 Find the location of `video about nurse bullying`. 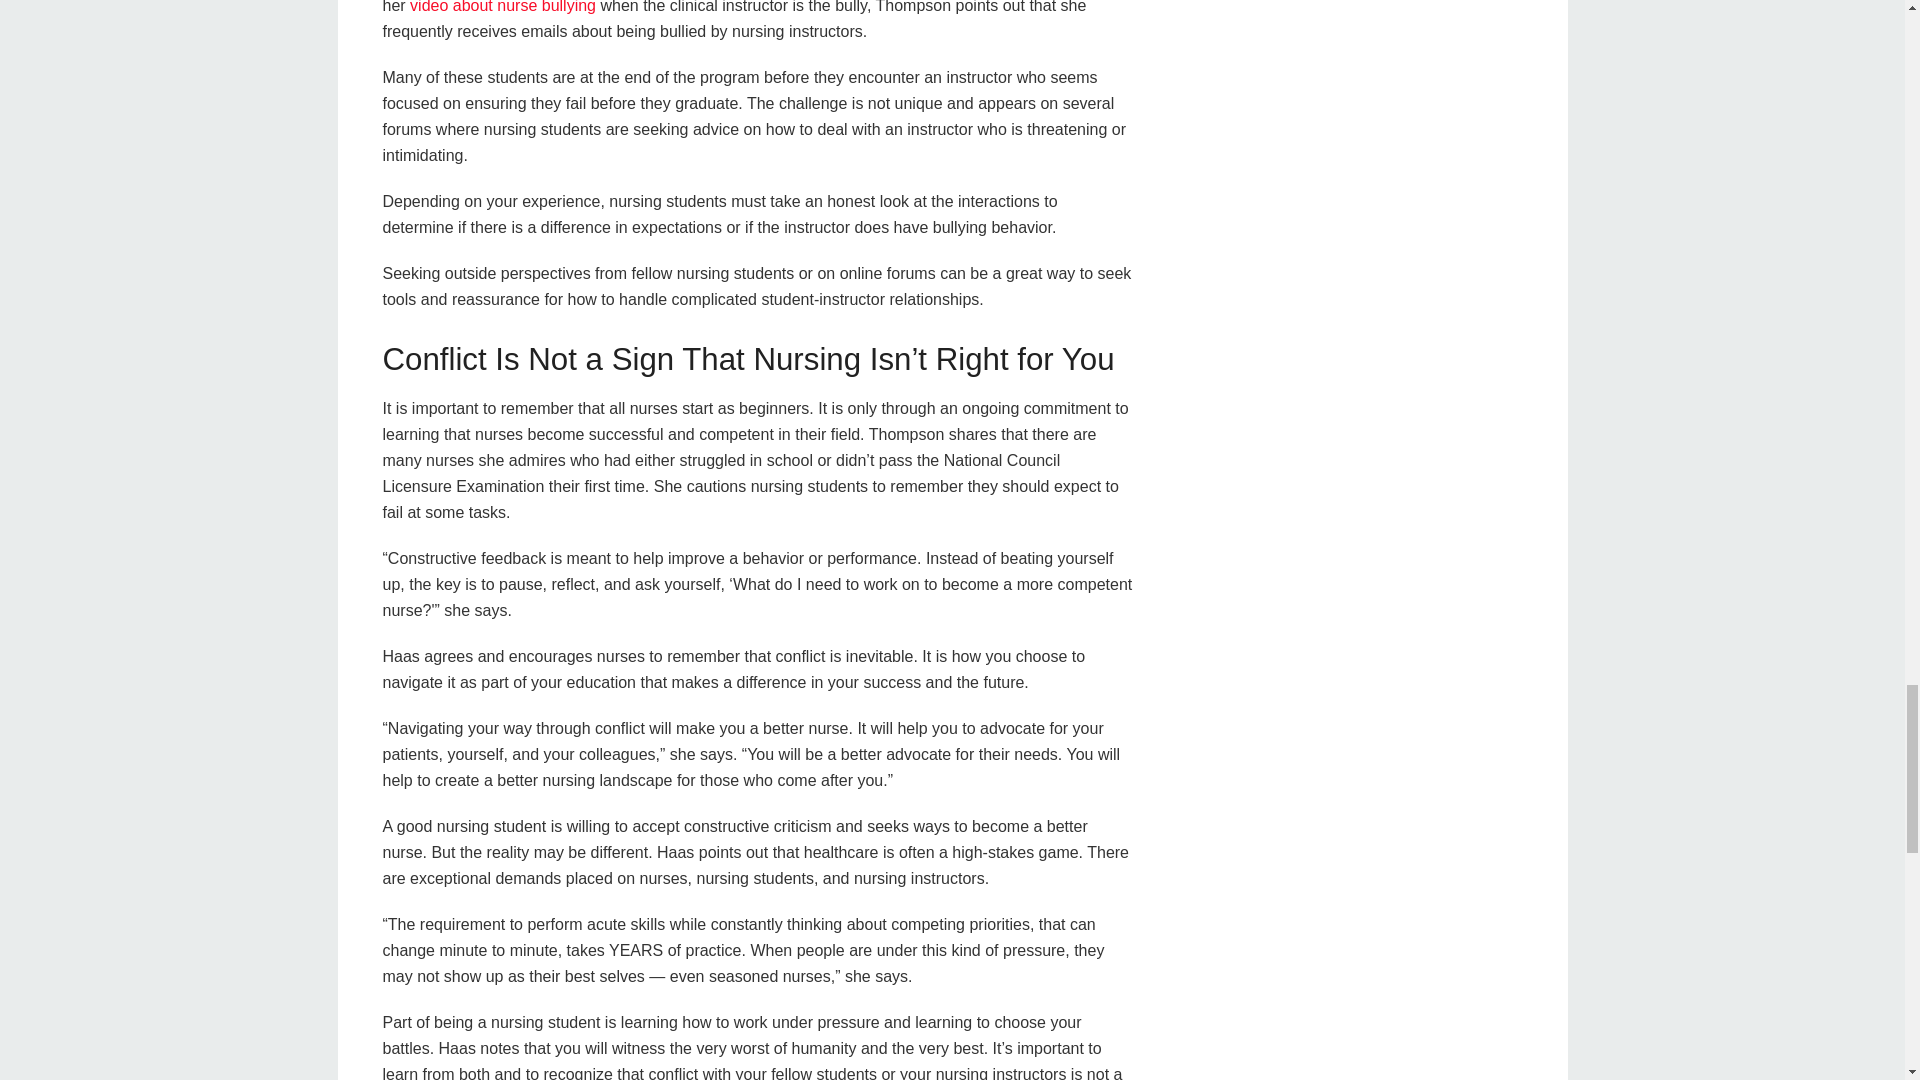

video about nurse bullying is located at coordinates (502, 7).